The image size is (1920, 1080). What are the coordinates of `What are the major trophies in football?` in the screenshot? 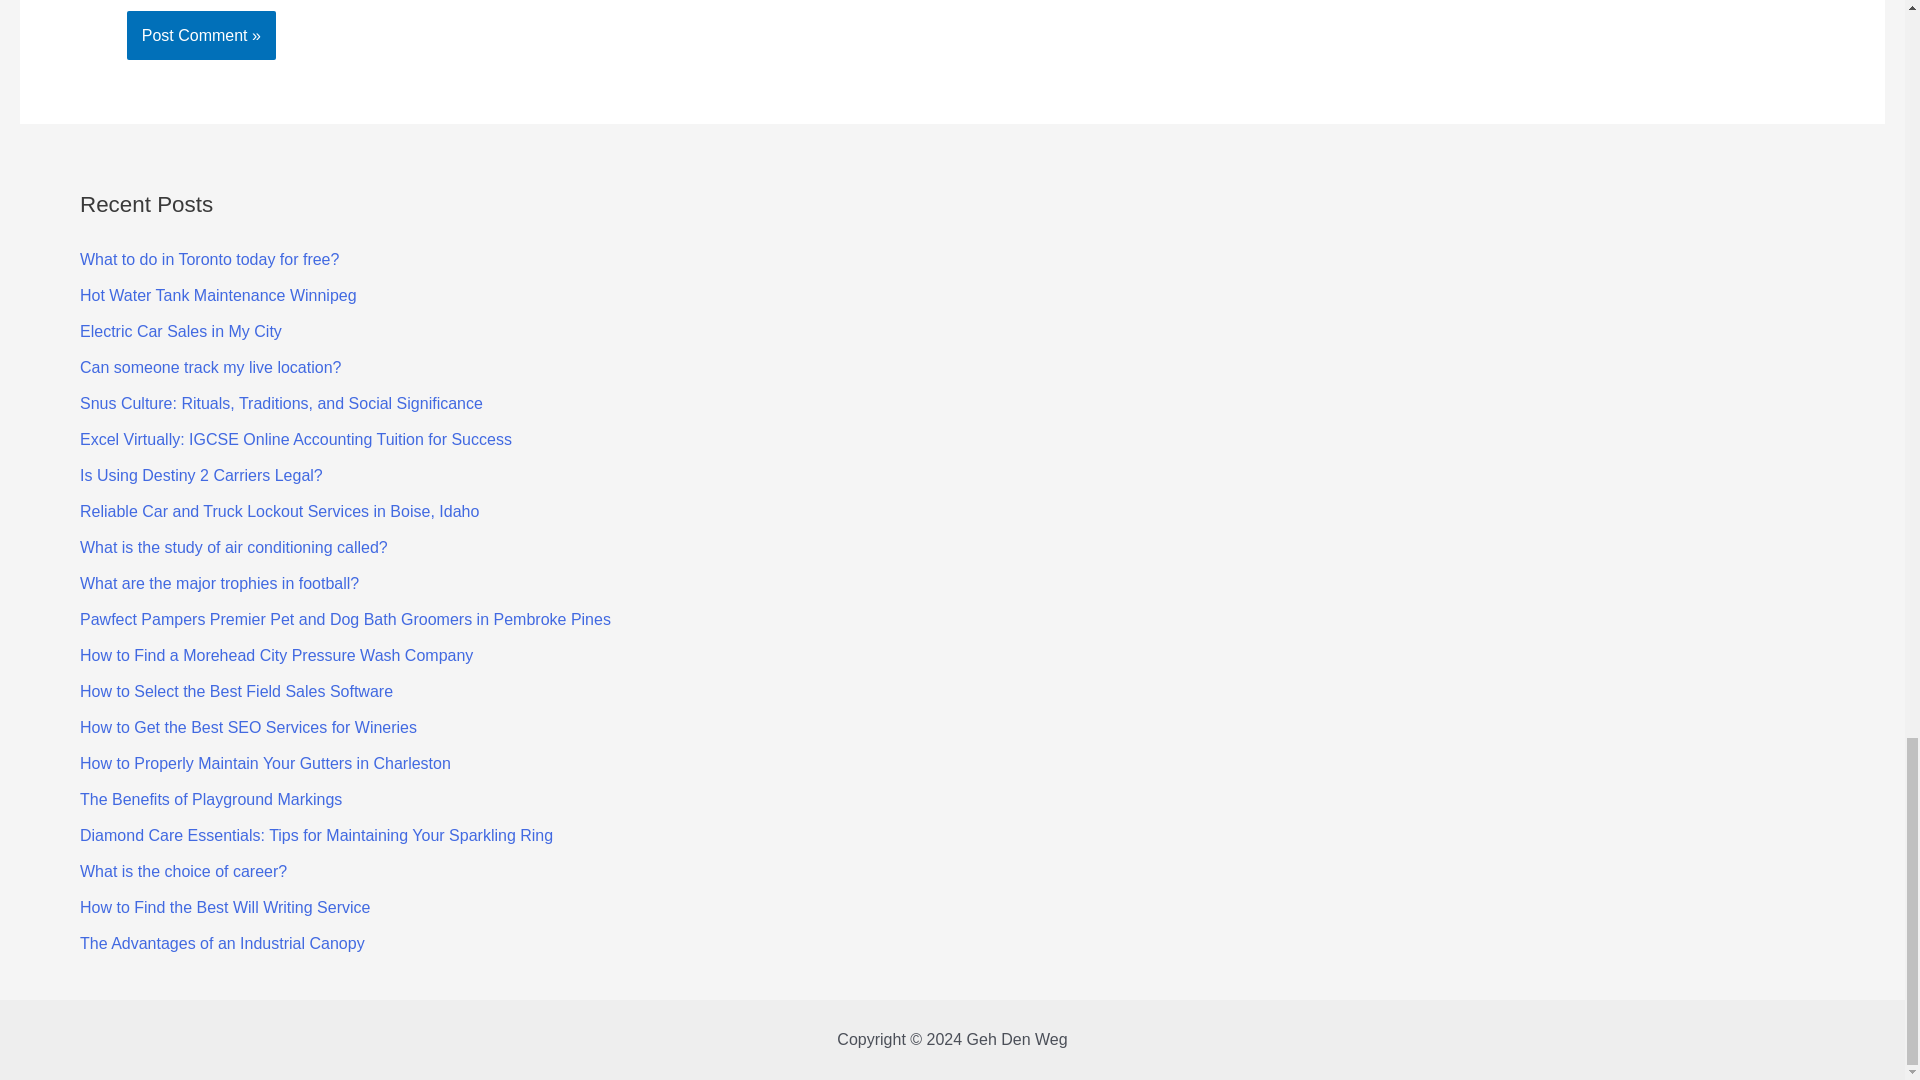 It's located at (220, 582).